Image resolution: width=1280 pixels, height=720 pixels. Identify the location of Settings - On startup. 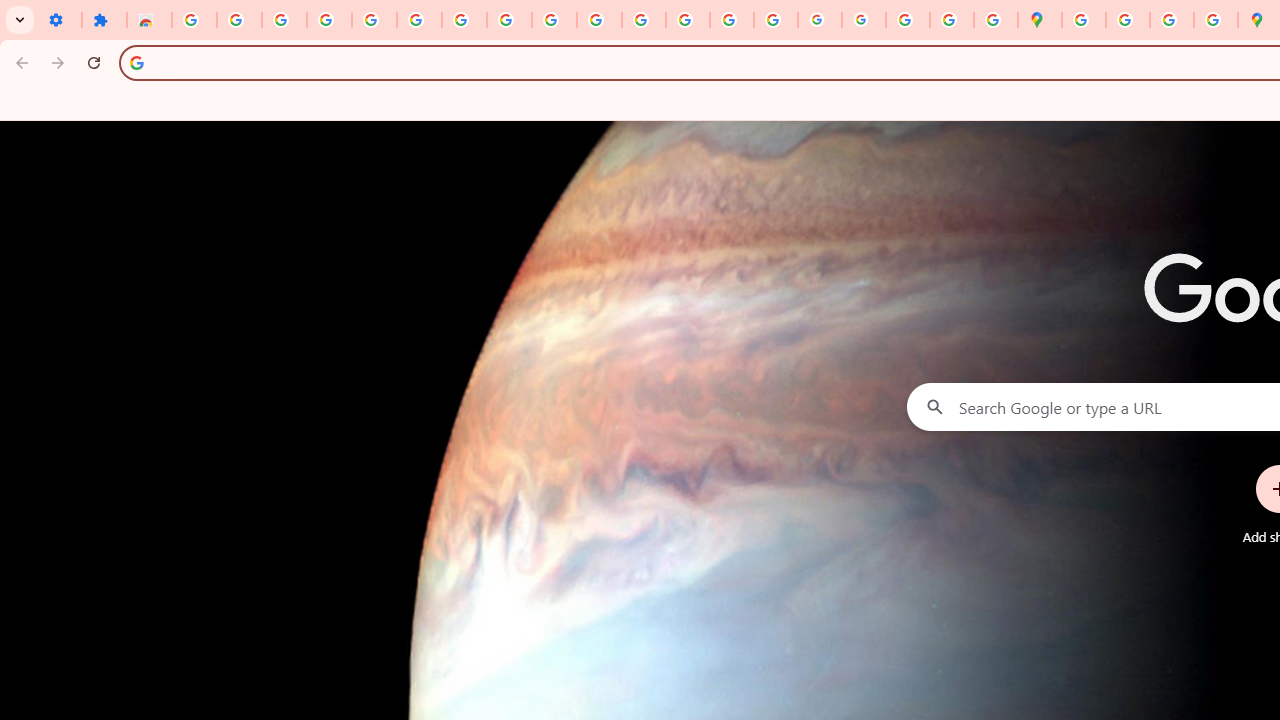
(59, 20).